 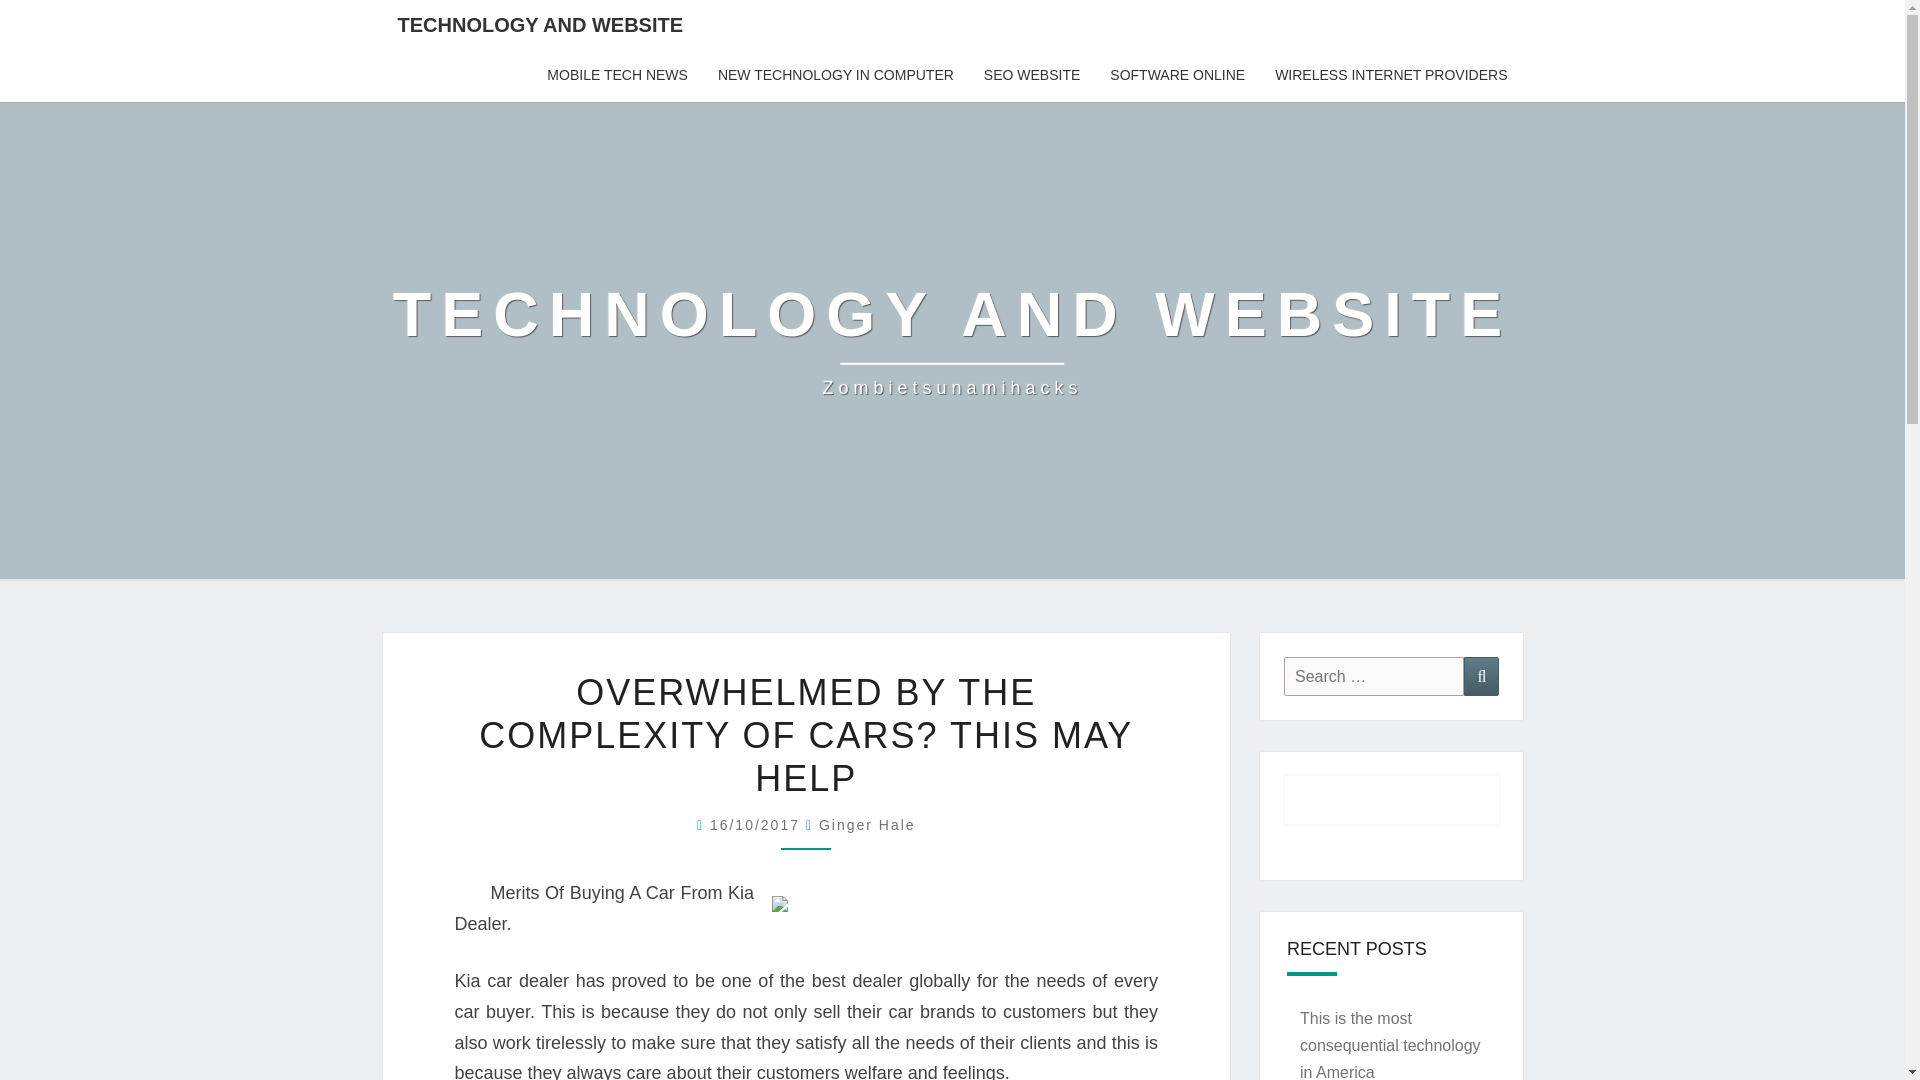 I want to click on SEO WEBSITE, so click(x=616, y=75).